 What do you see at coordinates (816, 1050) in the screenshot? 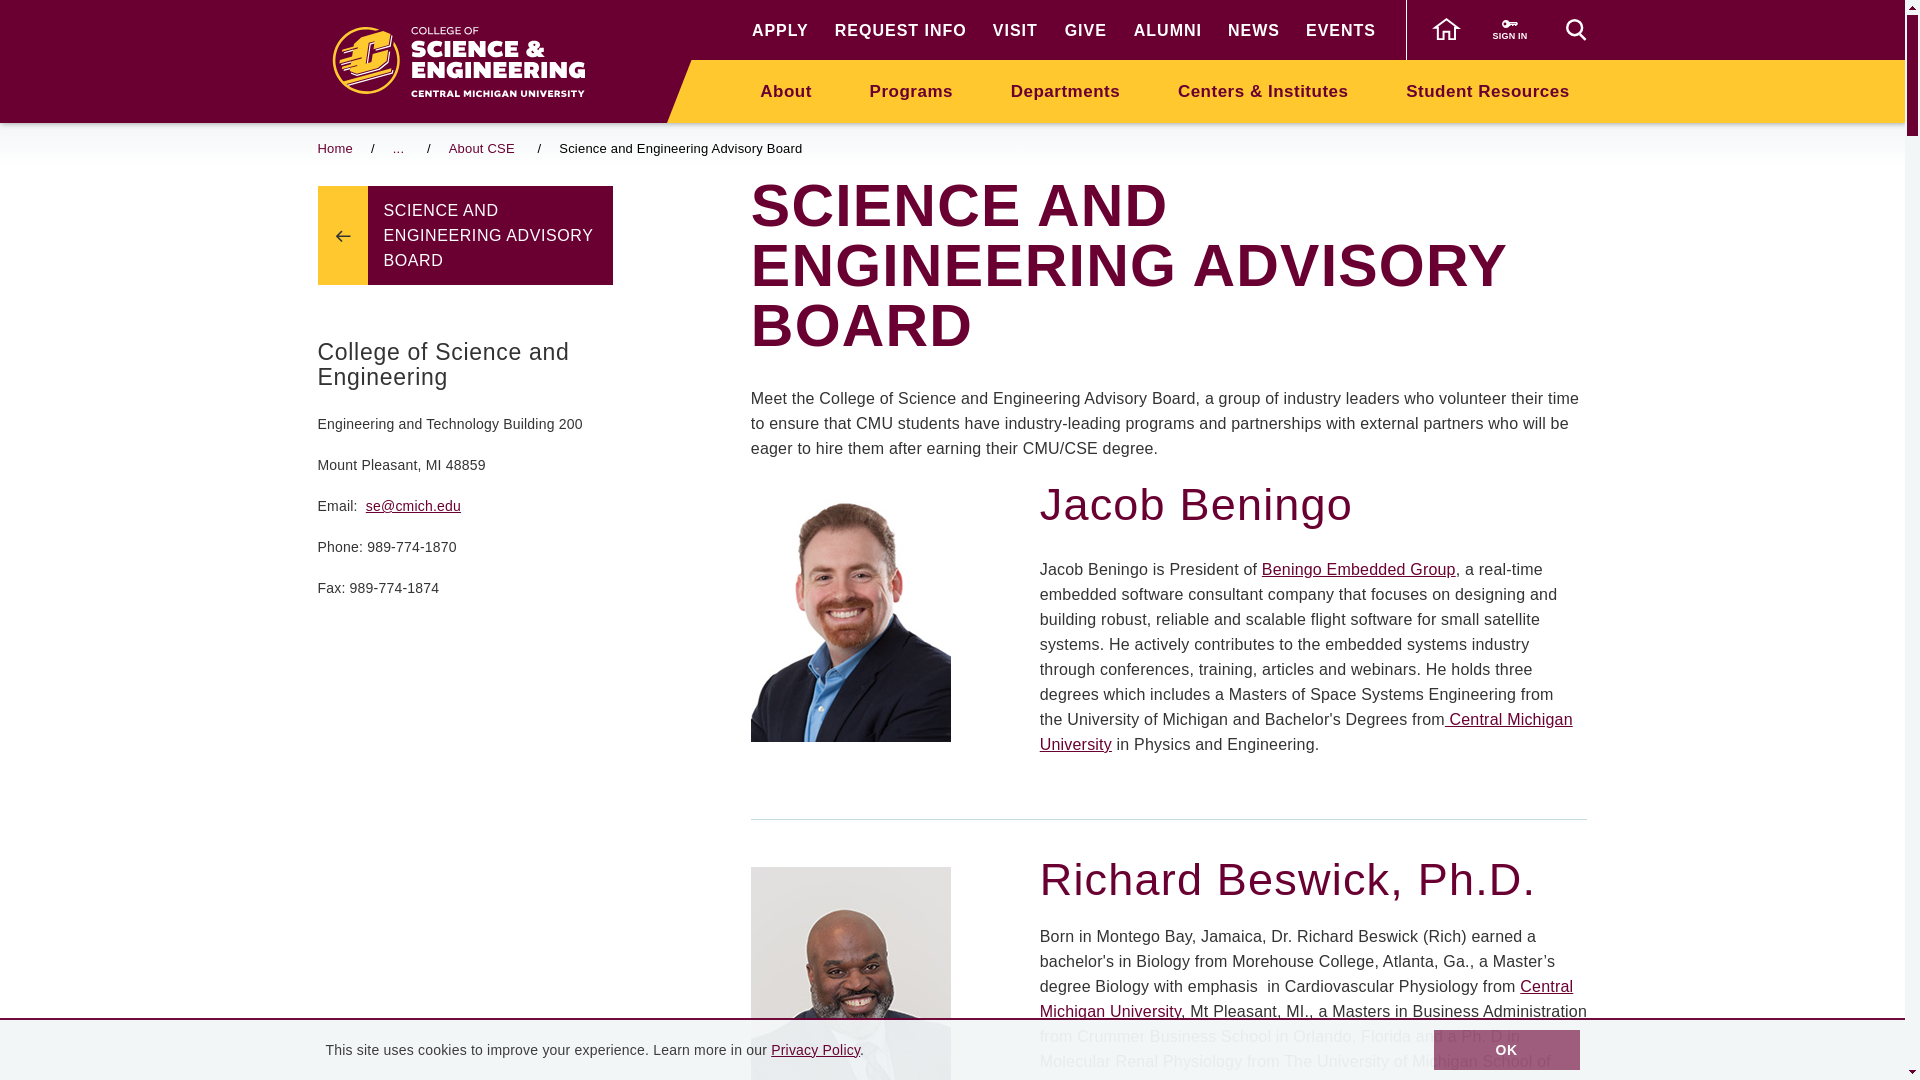
I see `Privacy Policy` at bounding box center [816, 1050].